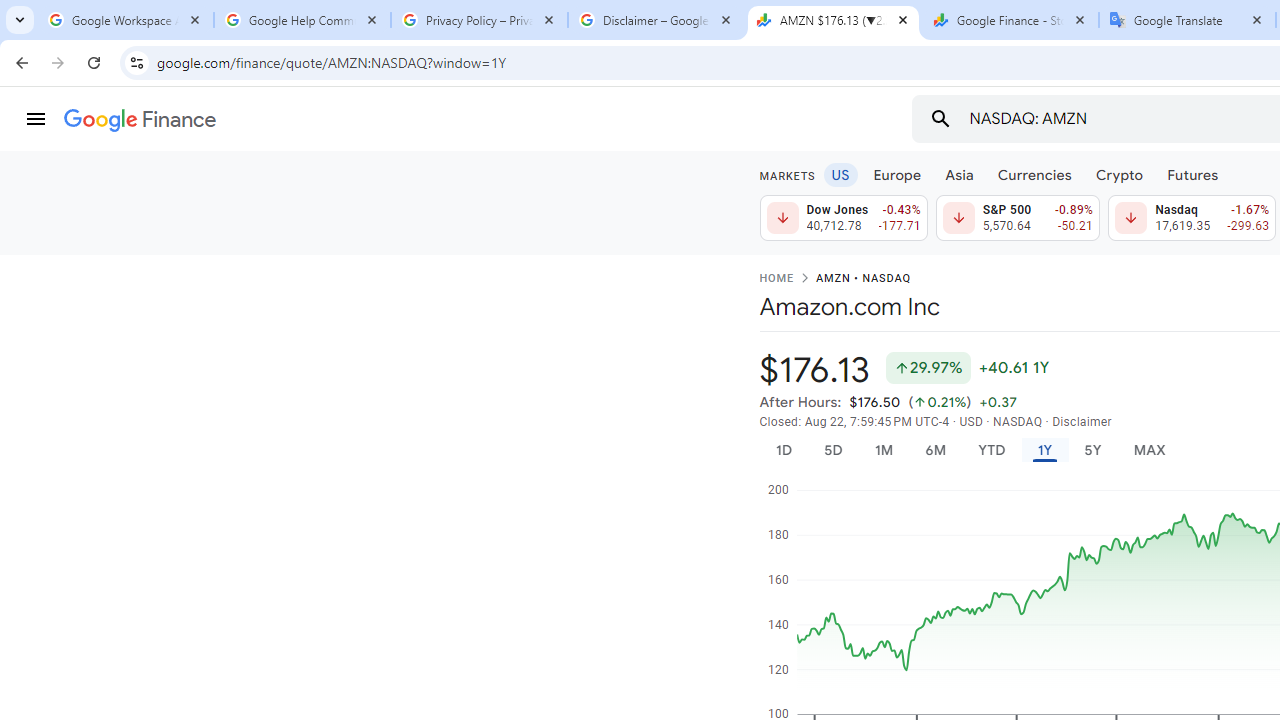 Image resolution: width=1280 pixels, height=720 pixels. I want to click on 1D, so click(783, 450).